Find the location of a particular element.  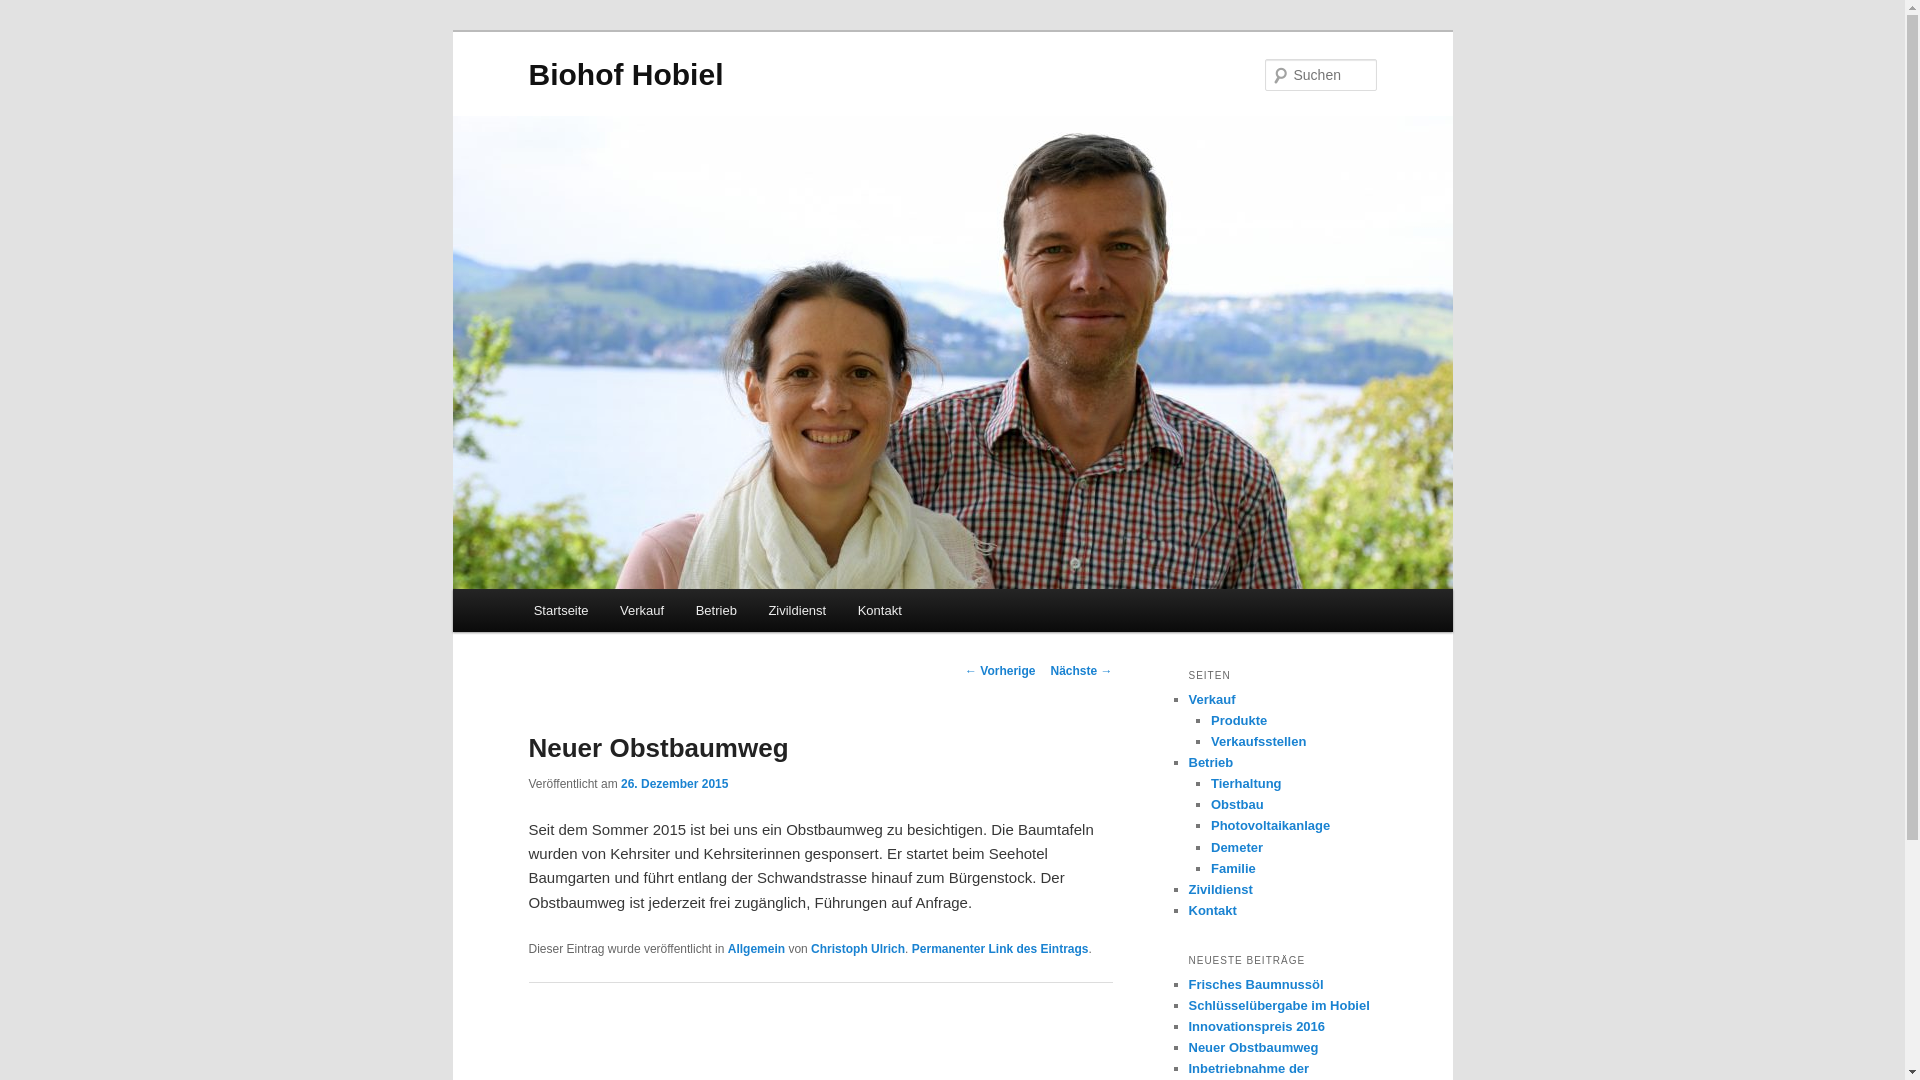

Zum Inhalt wechseln is located at coordinates (615, 614).